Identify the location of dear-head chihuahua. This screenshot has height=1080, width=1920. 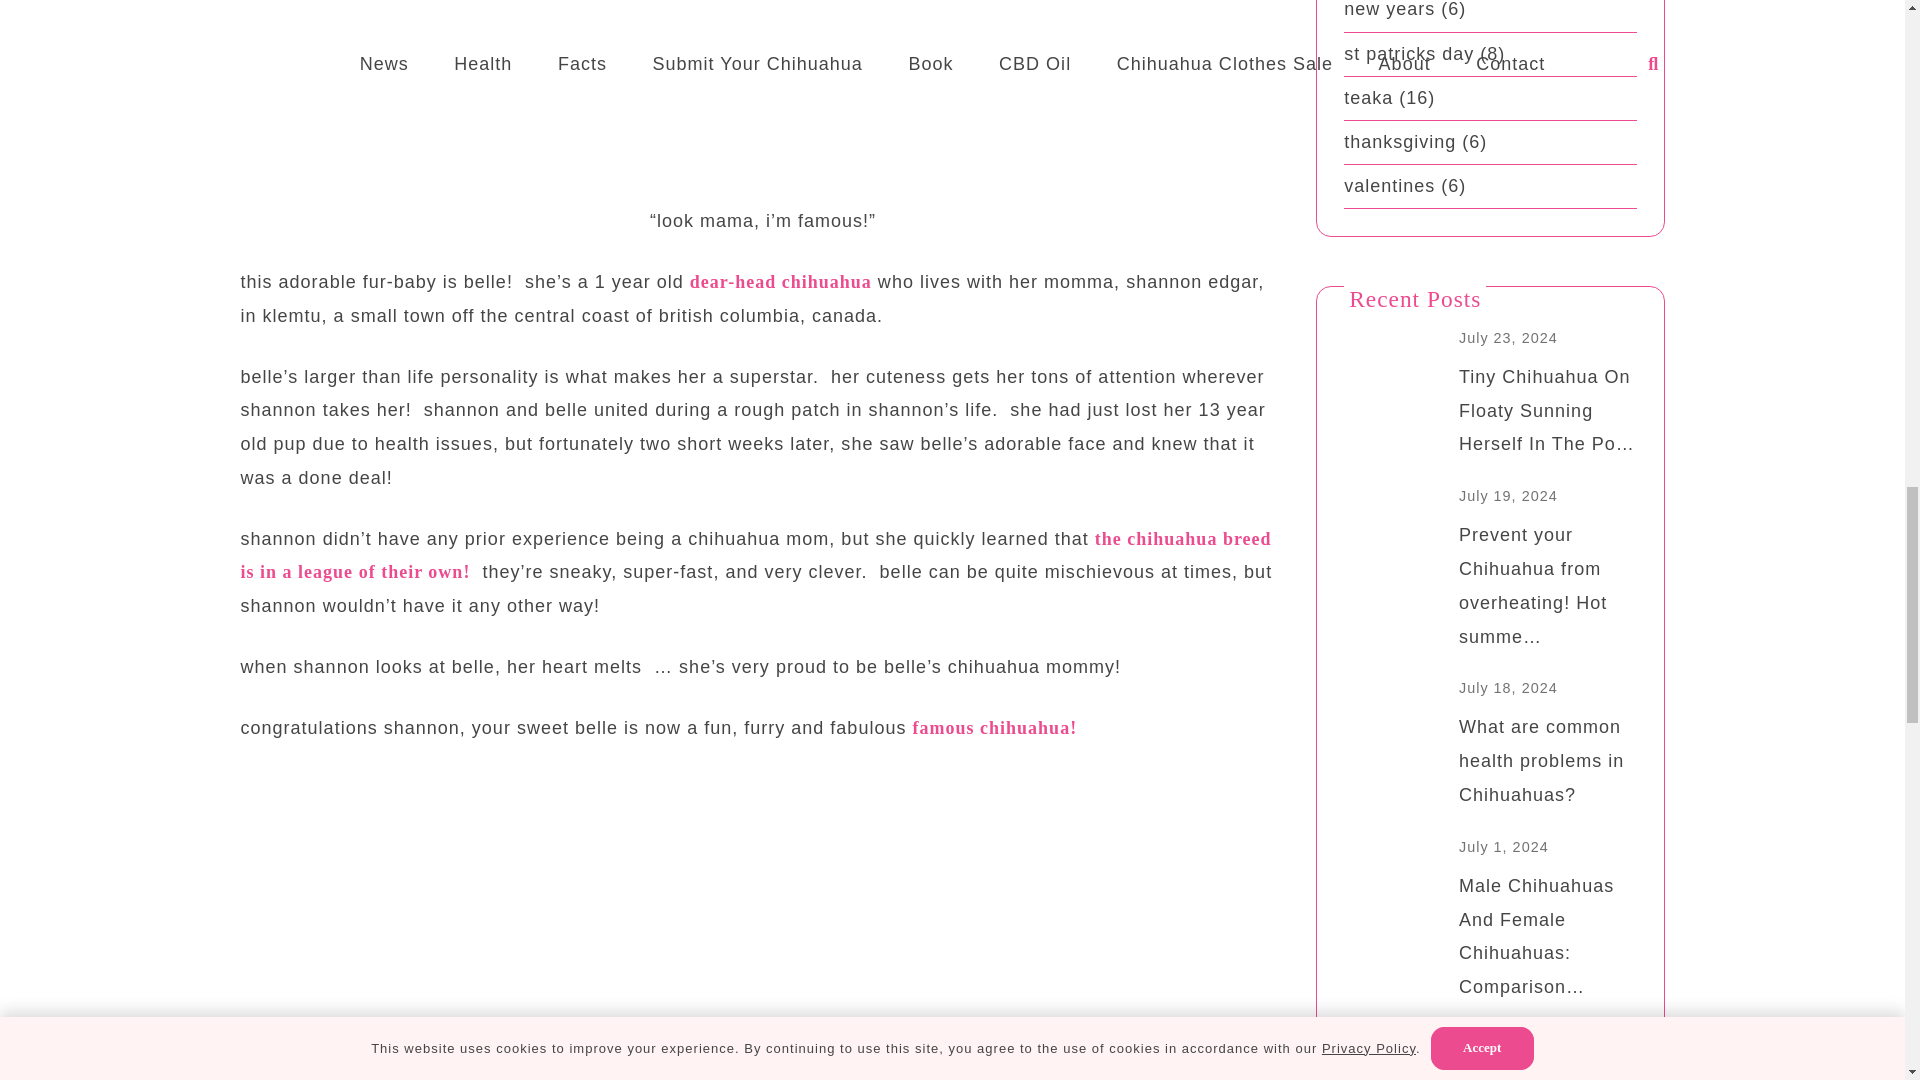
(780, 282).